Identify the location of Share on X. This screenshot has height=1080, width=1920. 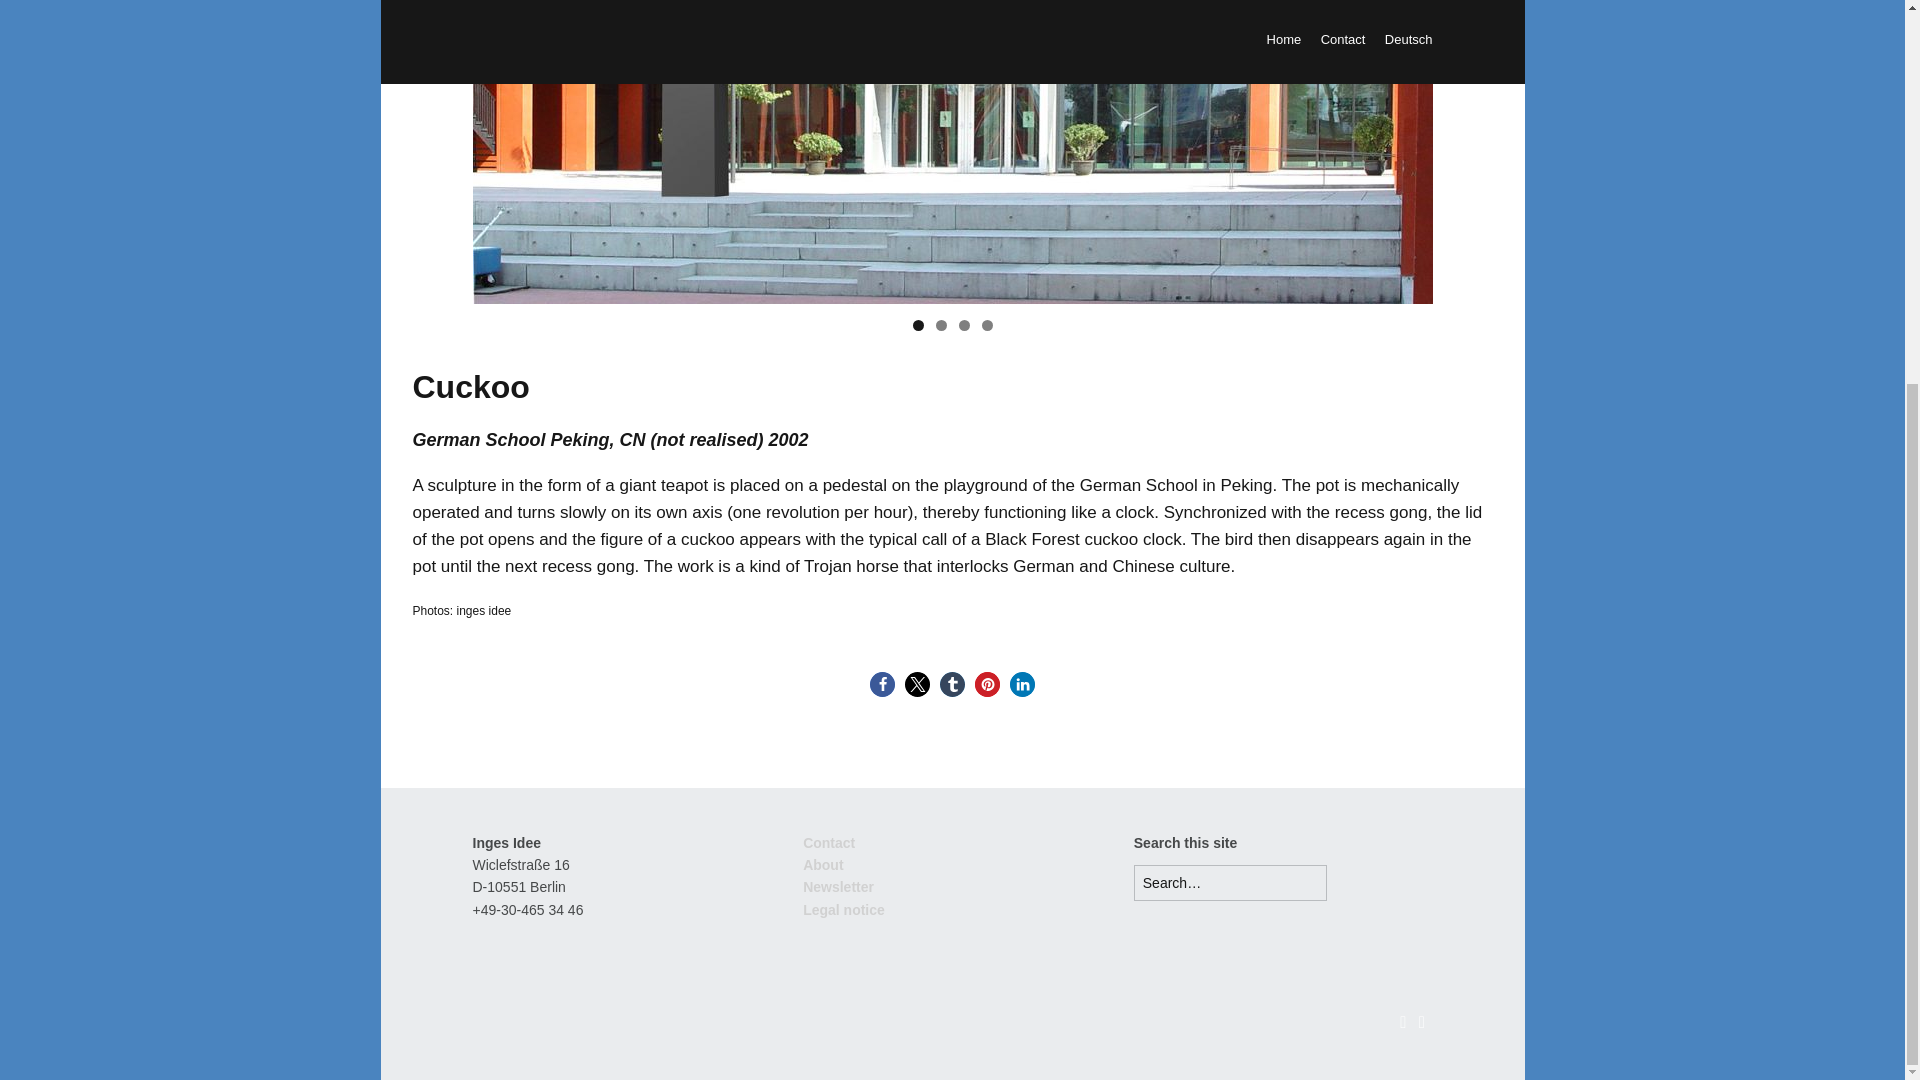
(916, 684).